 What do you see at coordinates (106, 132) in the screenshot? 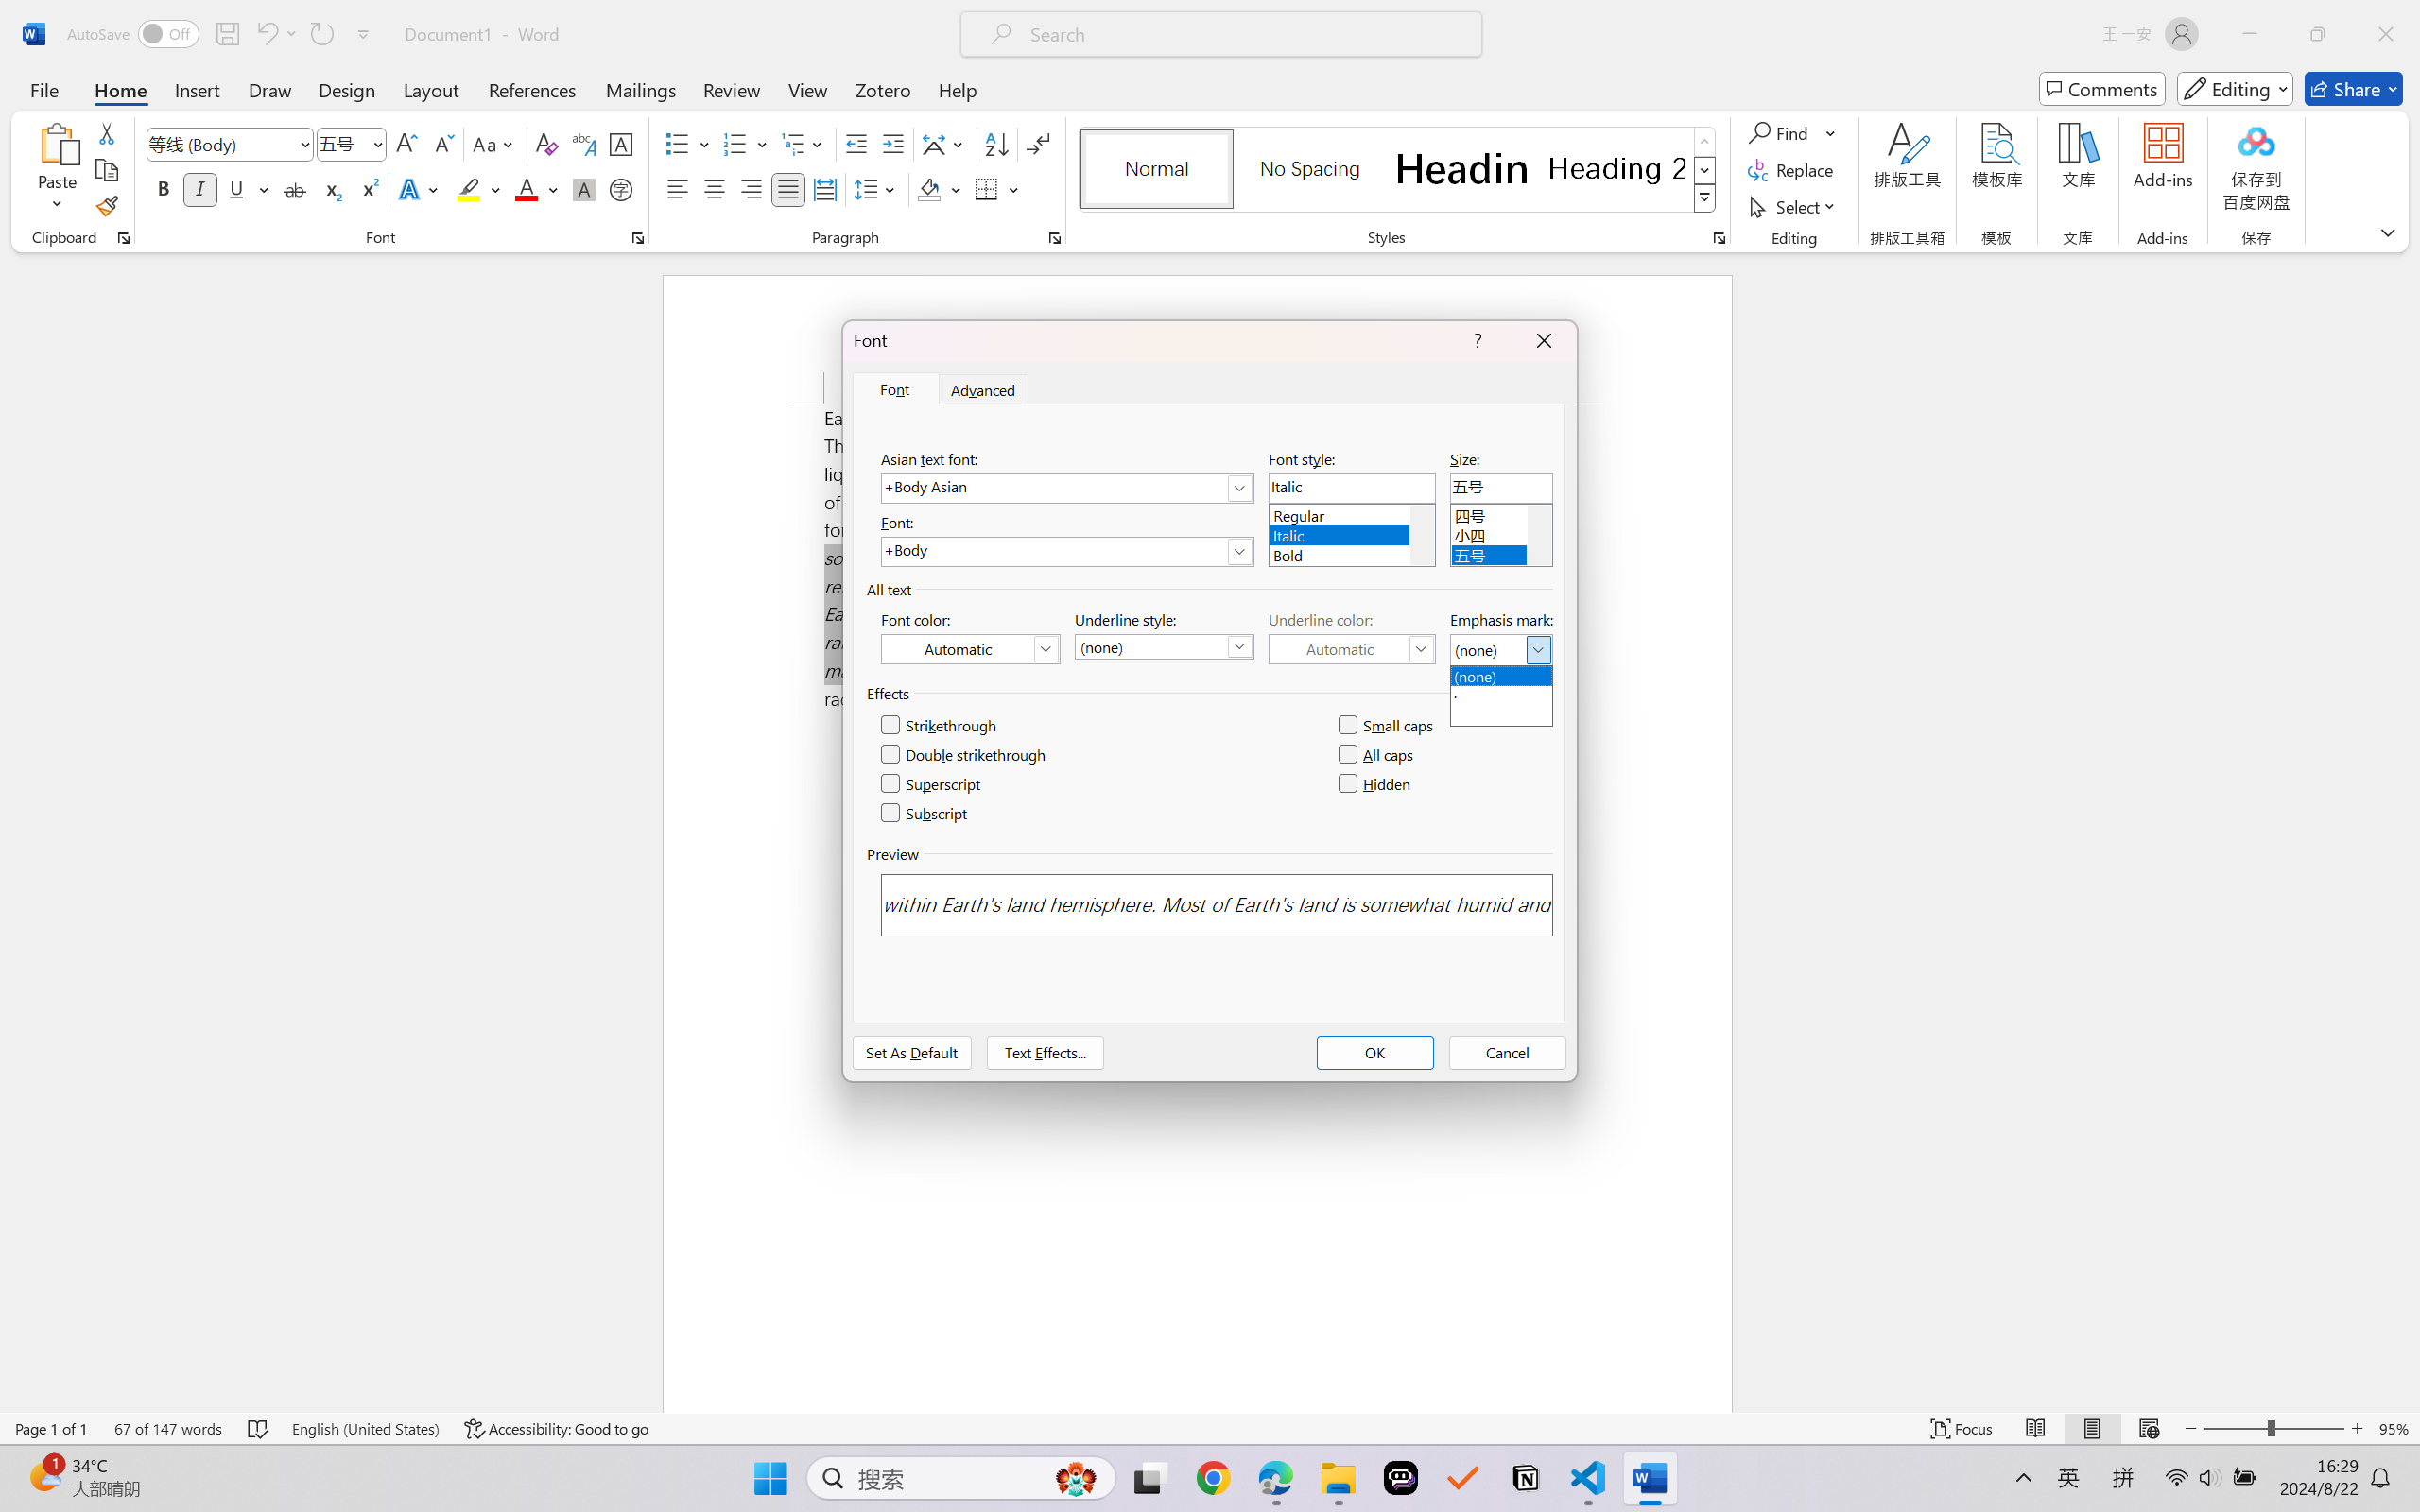
I see `Cut` at bounding box center [106, 132].